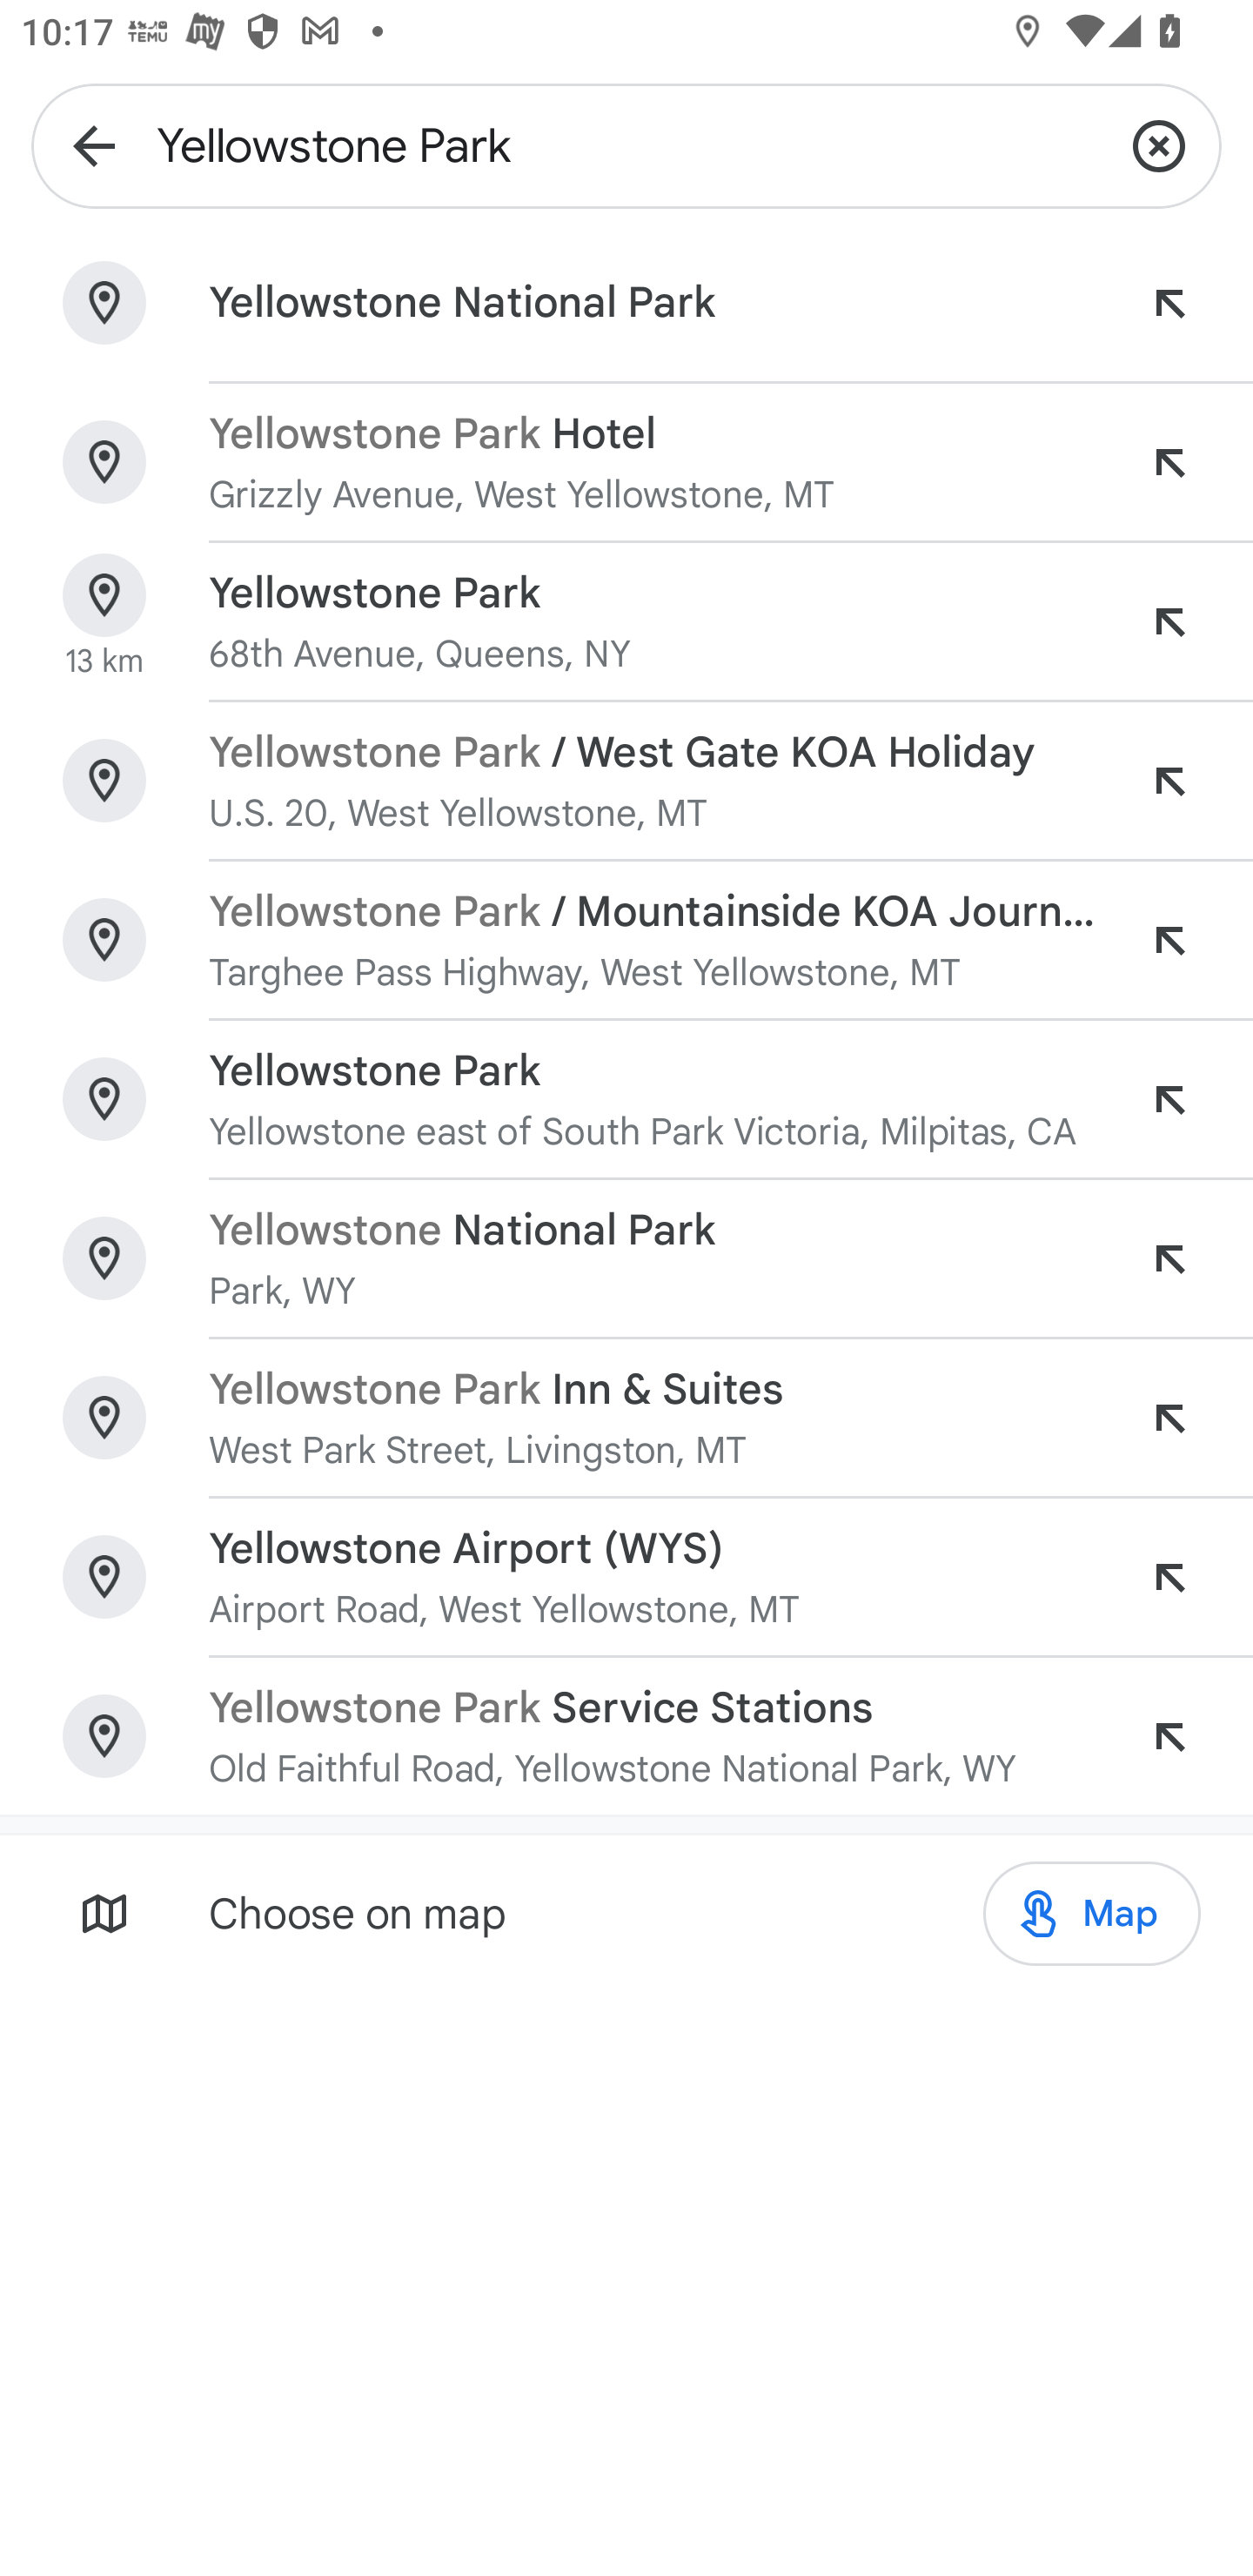  I want to click on Choose on map Map Map Map, so click(626, 1913).